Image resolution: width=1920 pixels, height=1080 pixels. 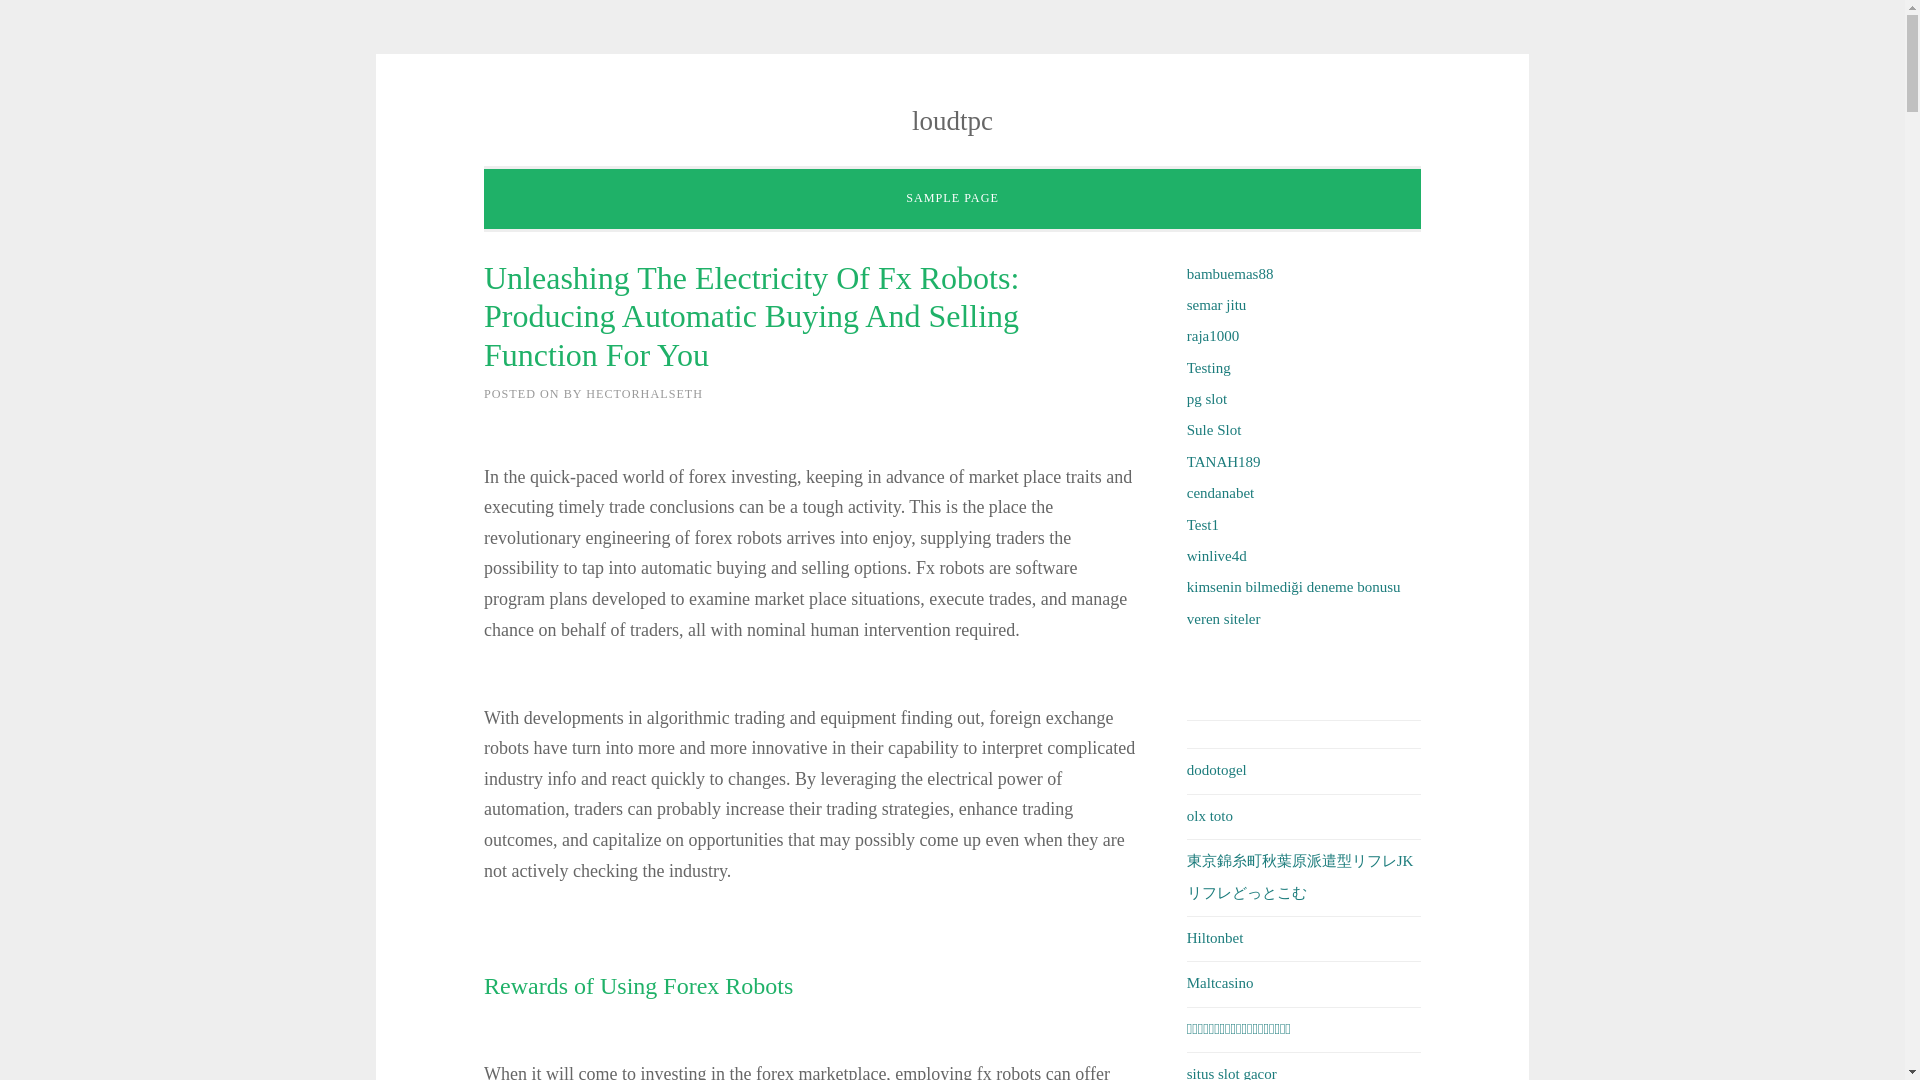 What do you see at coordinates (1220, 983) in the screenshot?
I see `Maltcasino` at bounding box center [1220, 983].